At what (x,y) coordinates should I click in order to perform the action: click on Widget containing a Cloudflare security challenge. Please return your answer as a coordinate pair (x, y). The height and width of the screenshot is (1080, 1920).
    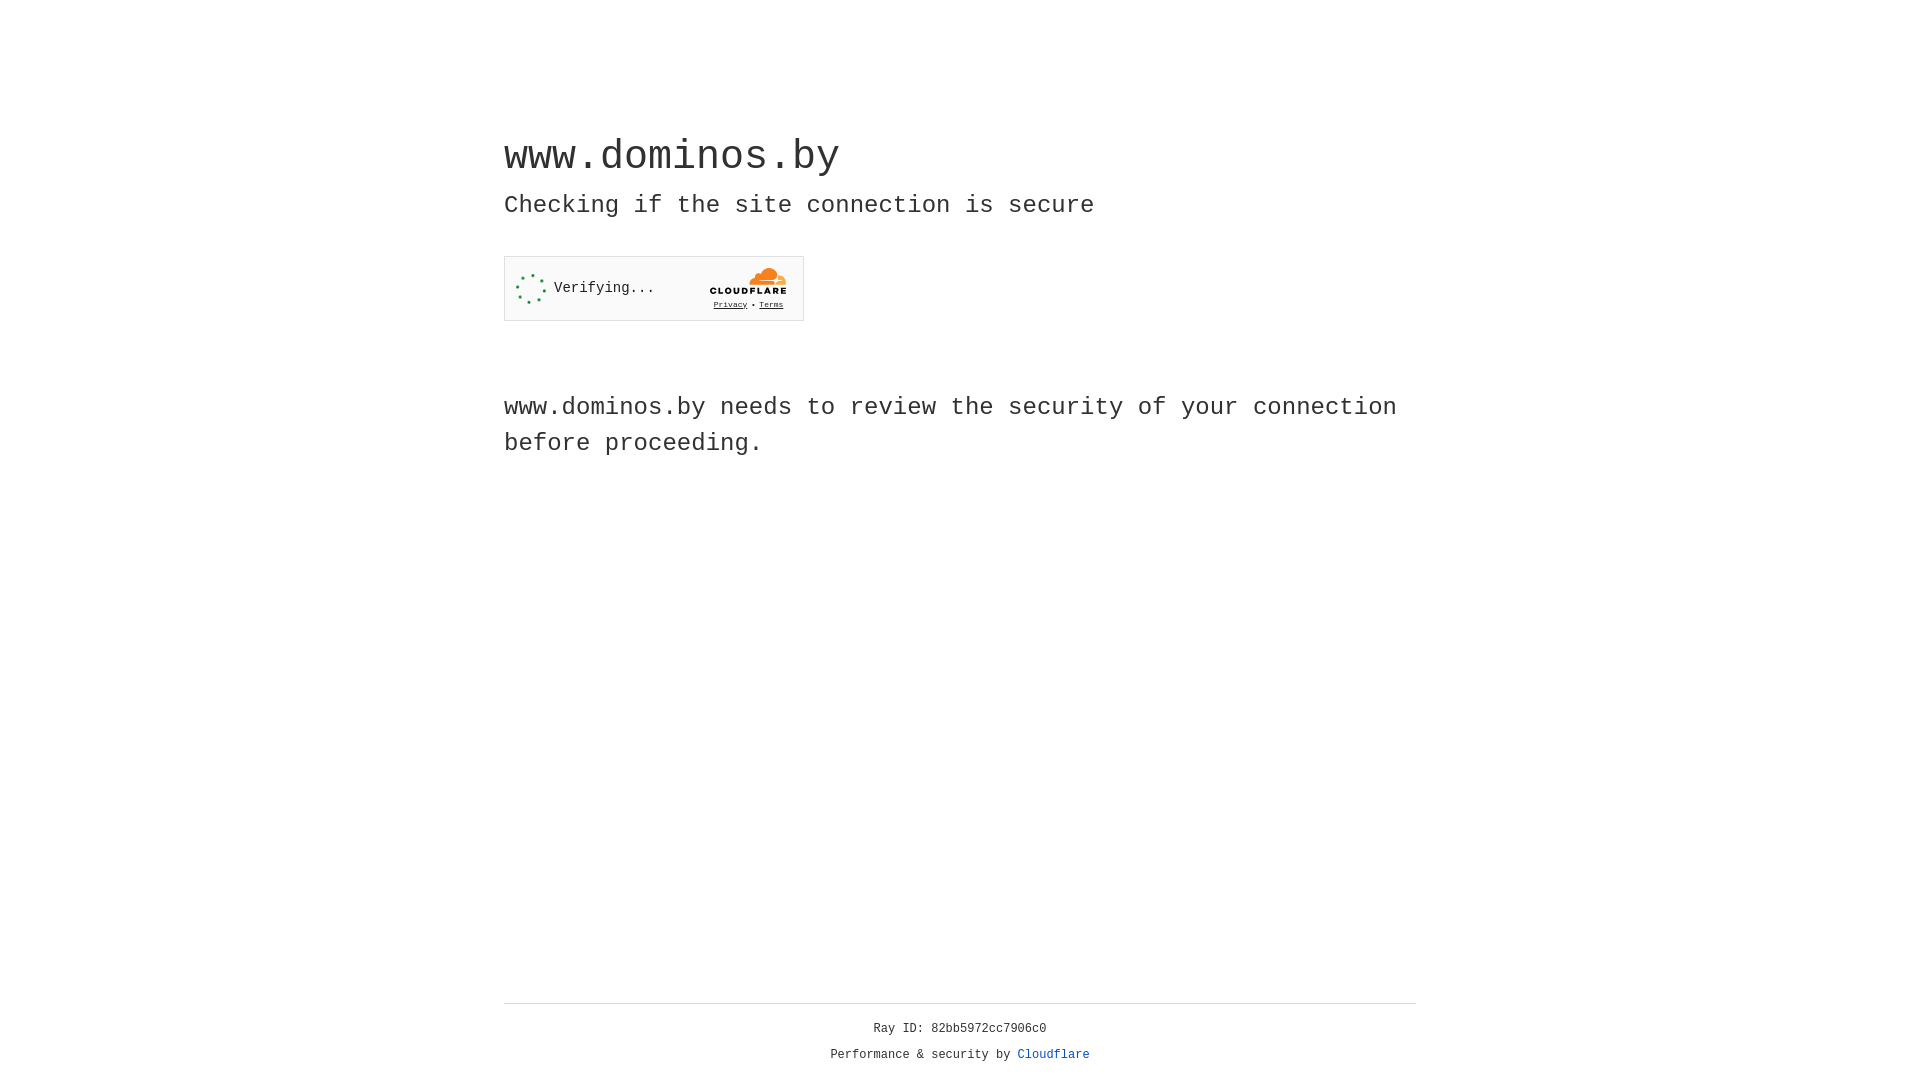
    Looking at the image, I should click on (654, 288).